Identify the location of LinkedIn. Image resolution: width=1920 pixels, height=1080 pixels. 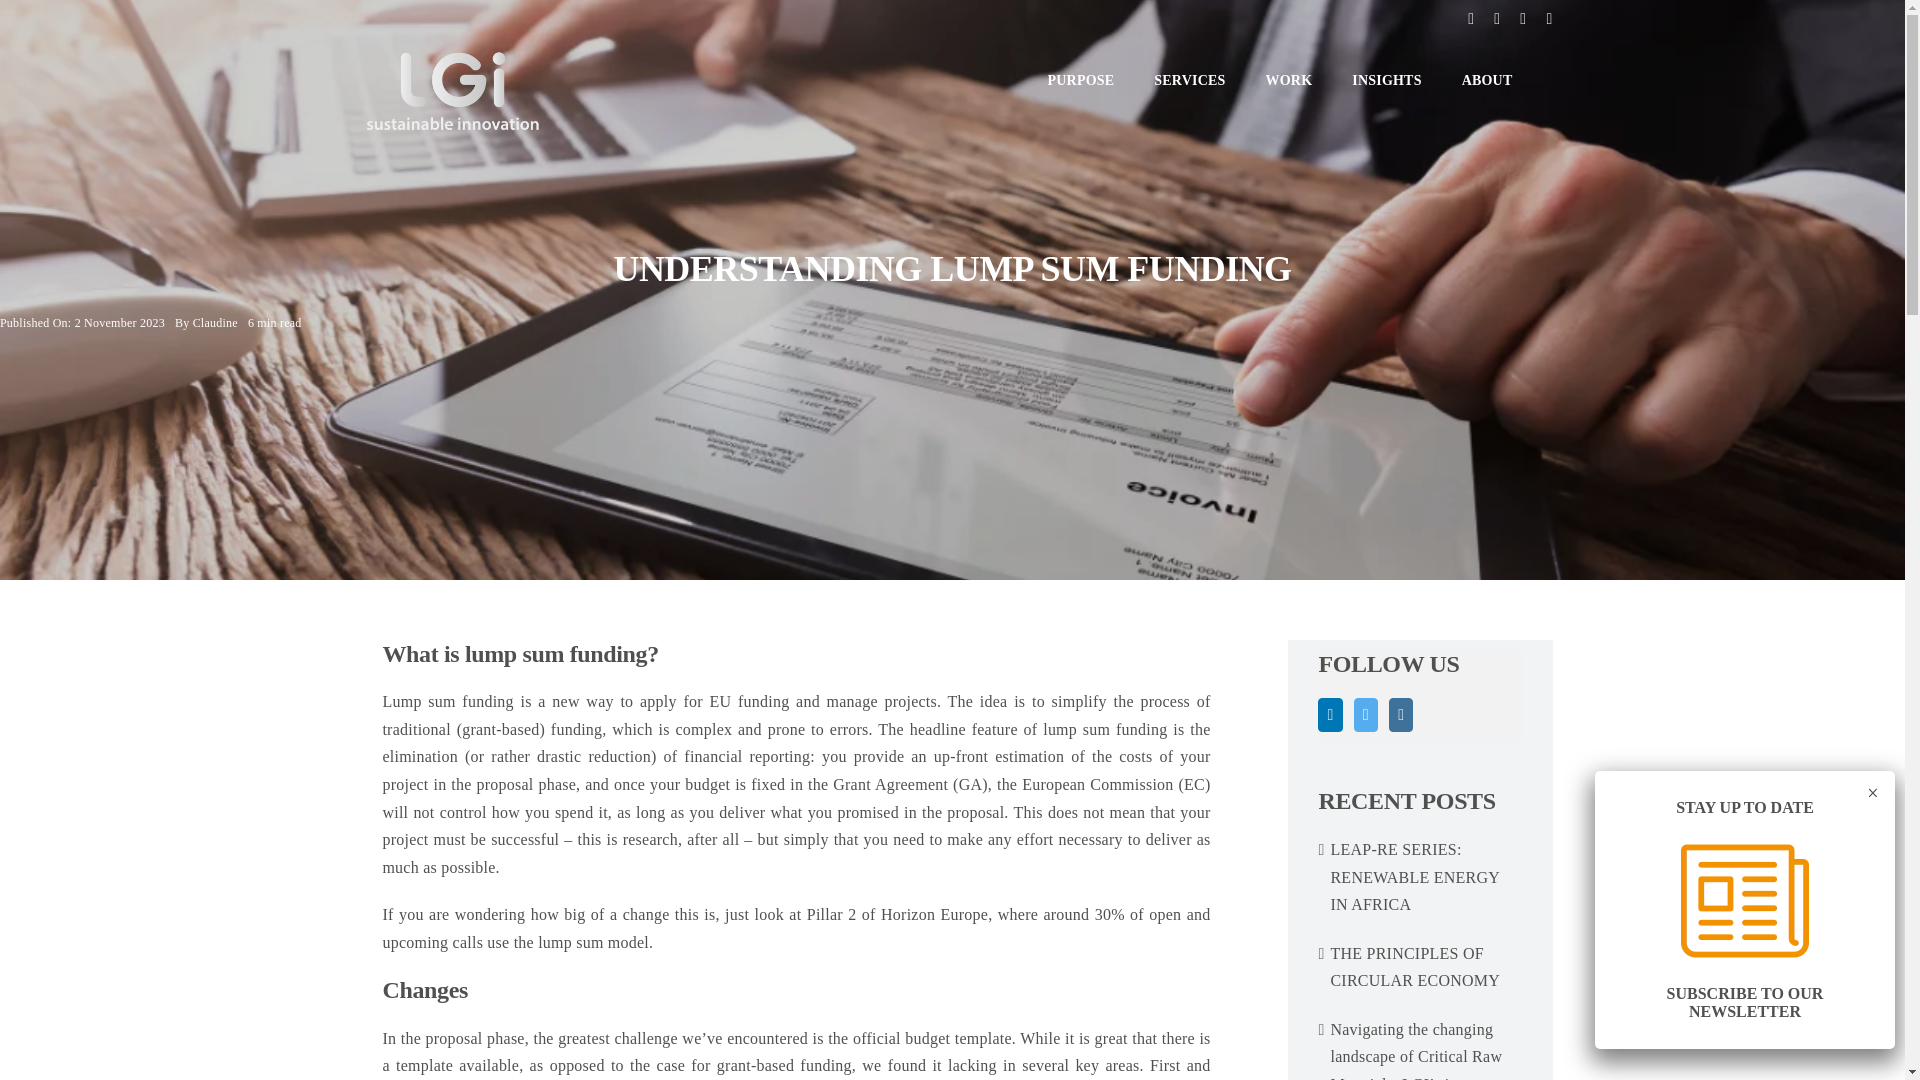
(1330, 714).